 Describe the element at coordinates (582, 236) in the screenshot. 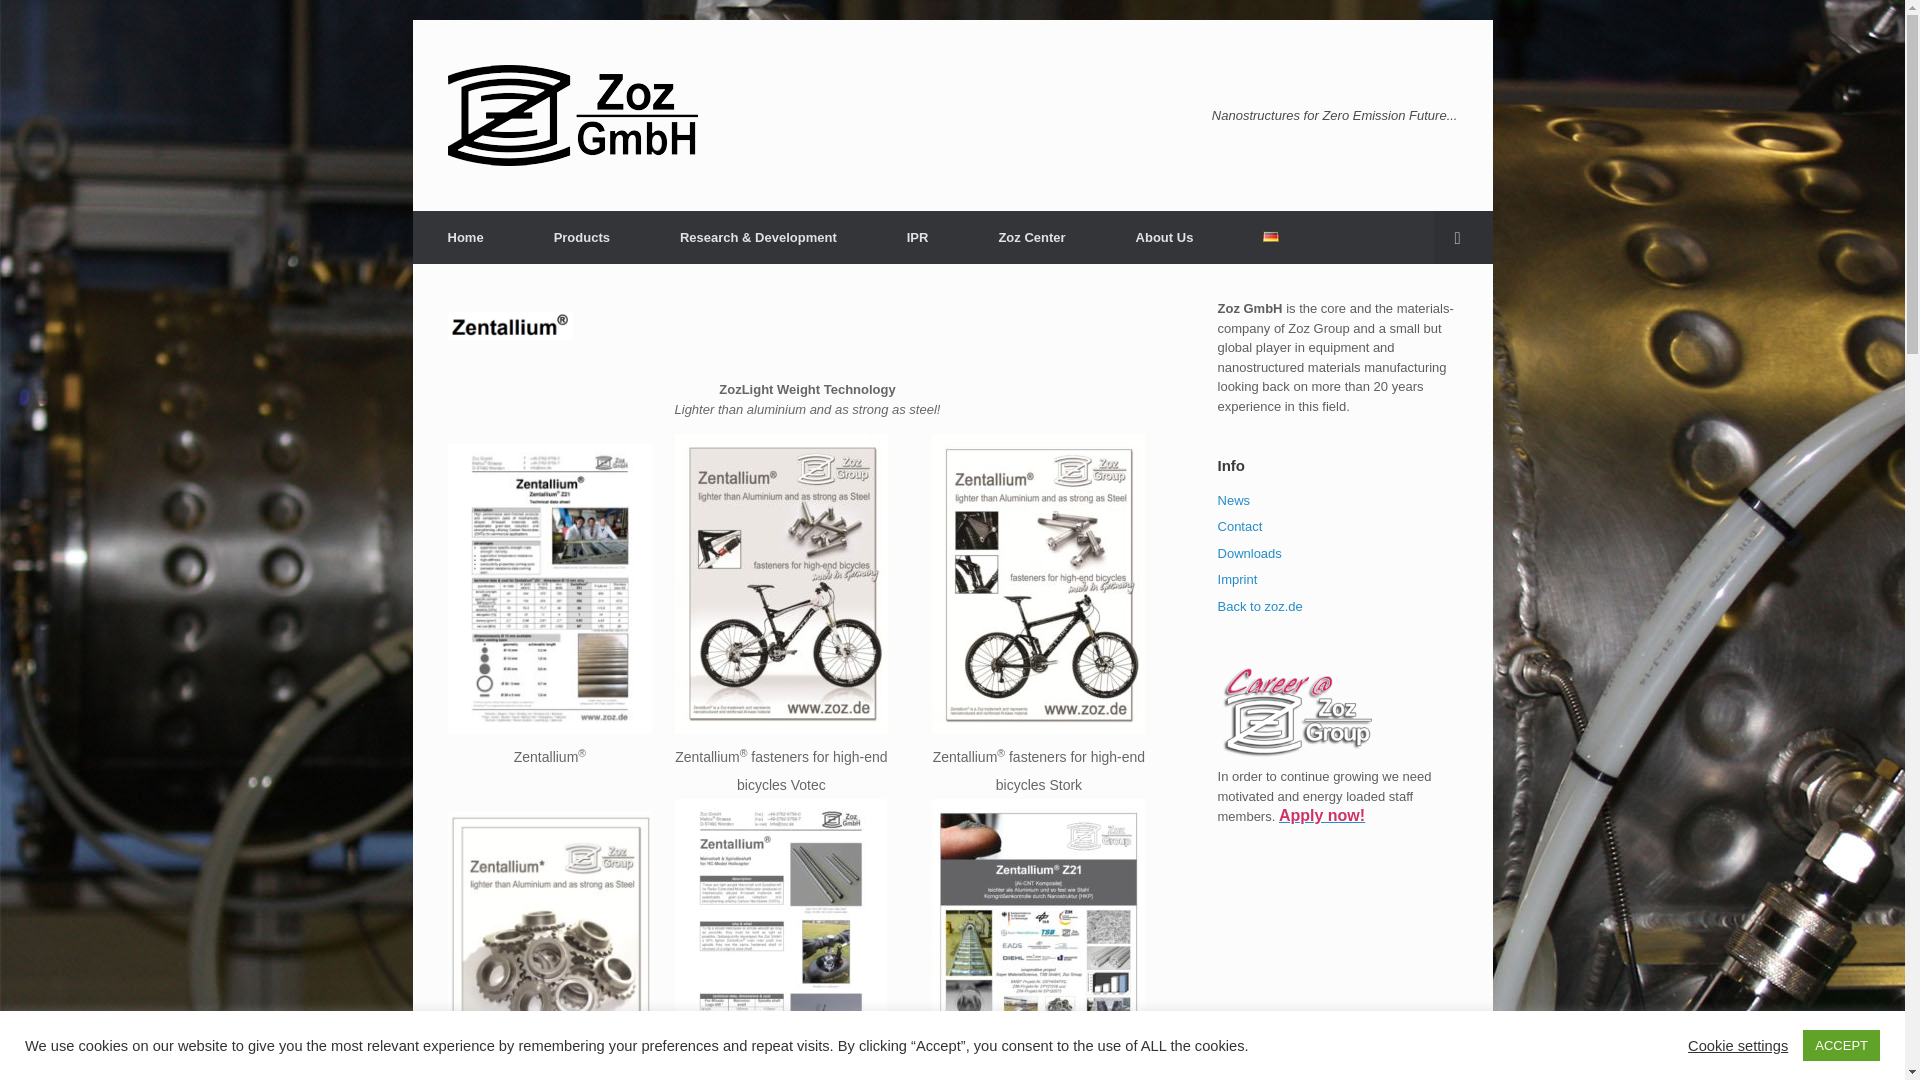

I see `Products` at that location.